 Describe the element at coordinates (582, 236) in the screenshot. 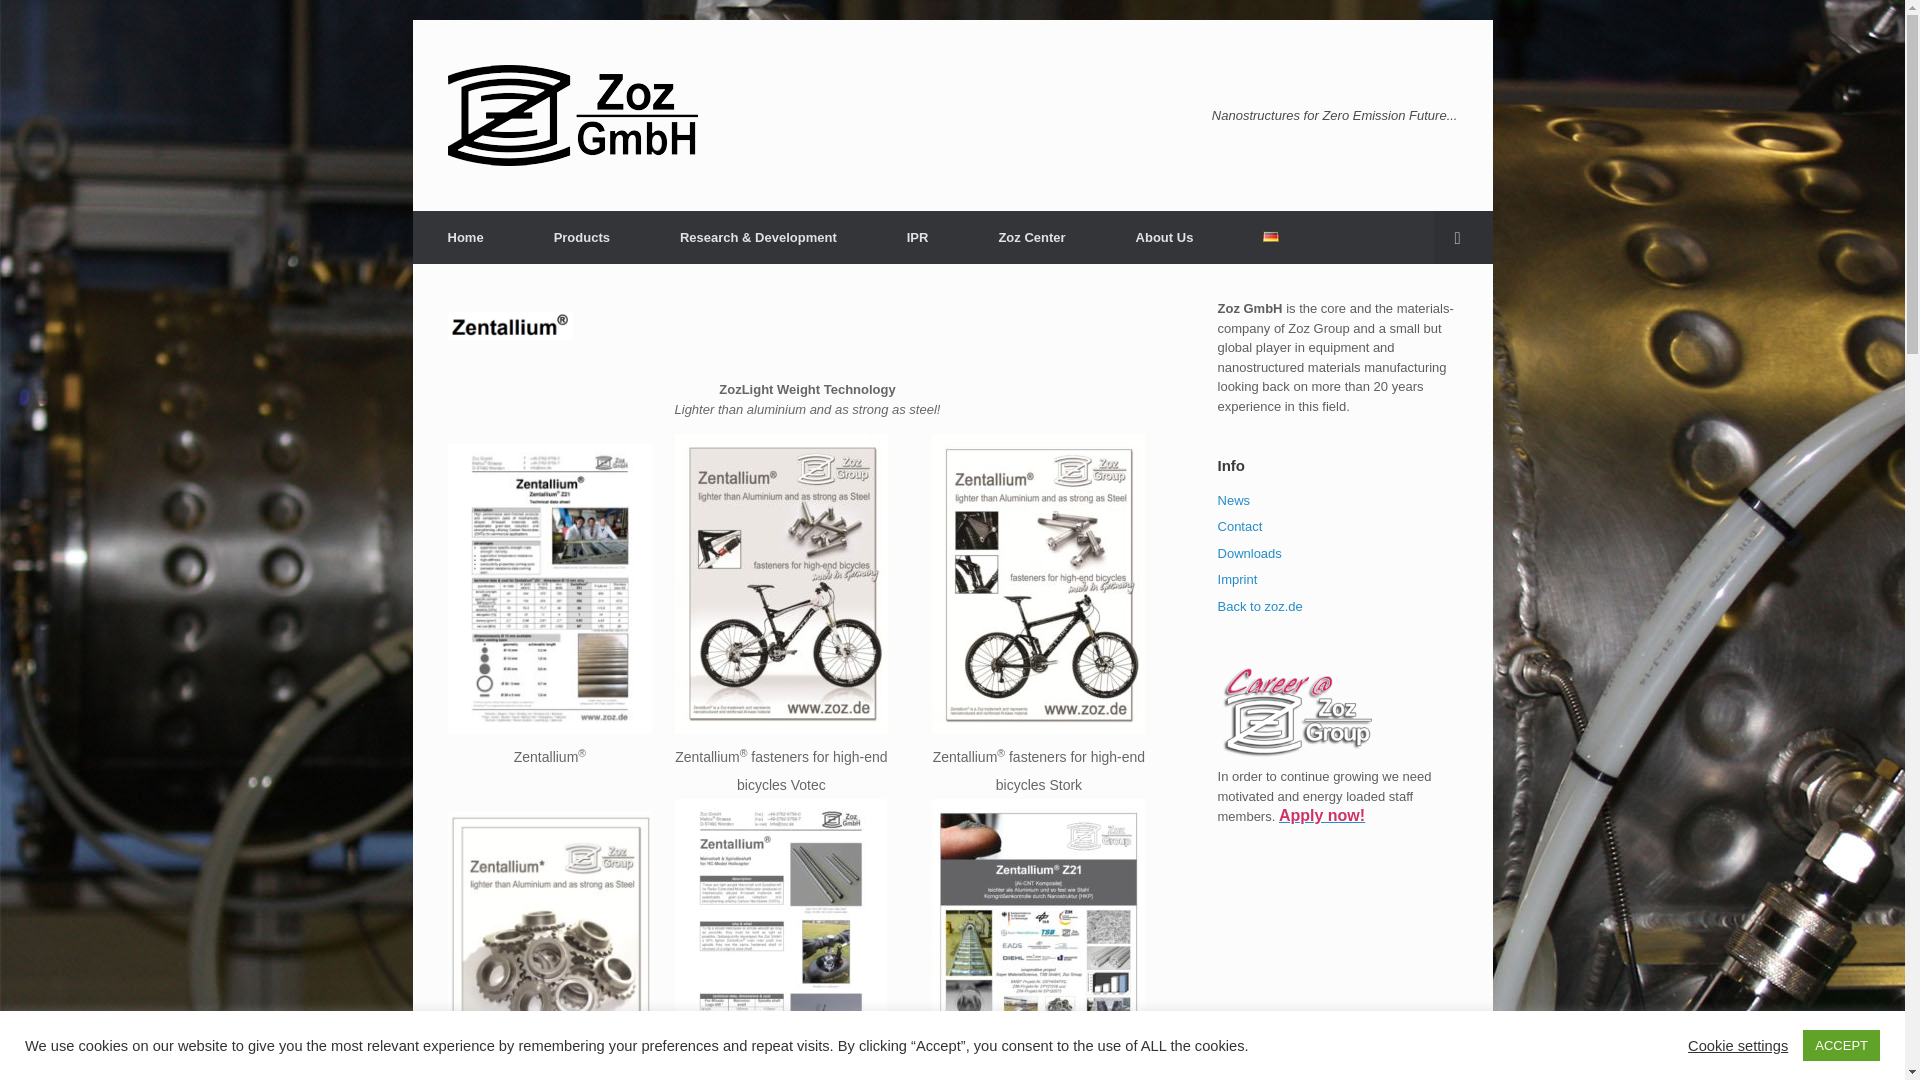

I see `Products` at that location.